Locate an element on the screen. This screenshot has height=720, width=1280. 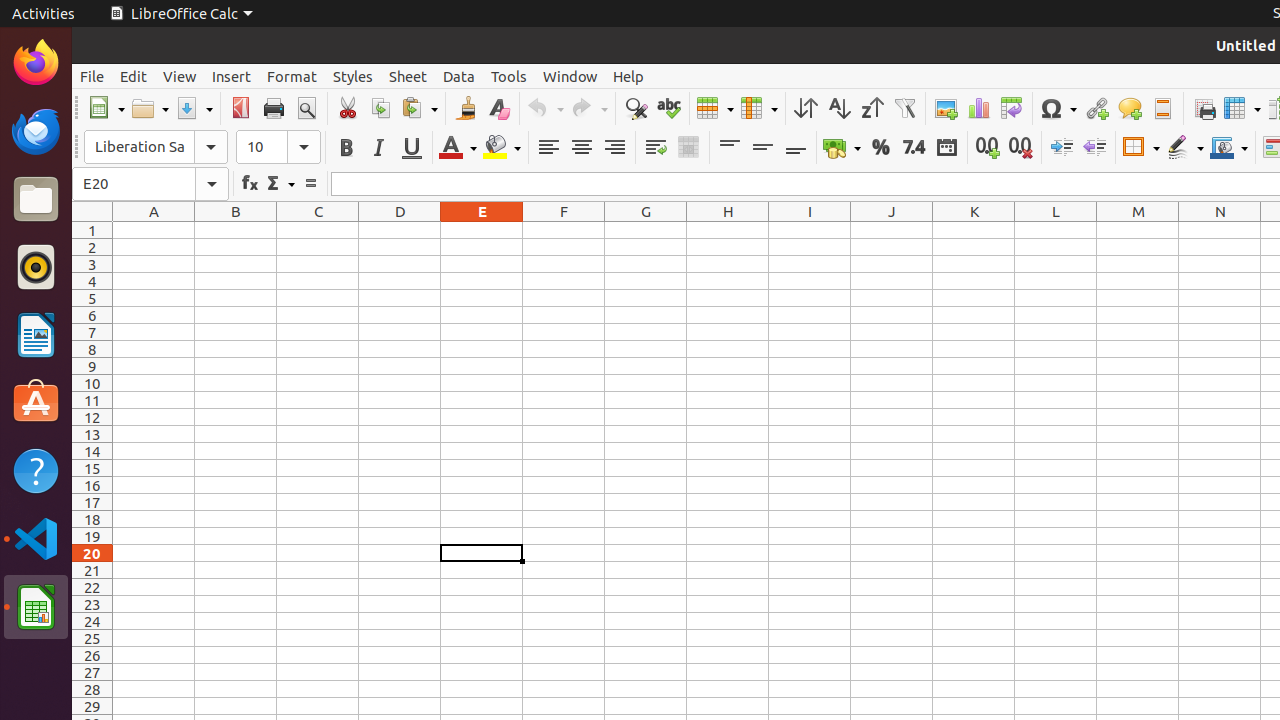
Window is located at coordinates (570, 76).